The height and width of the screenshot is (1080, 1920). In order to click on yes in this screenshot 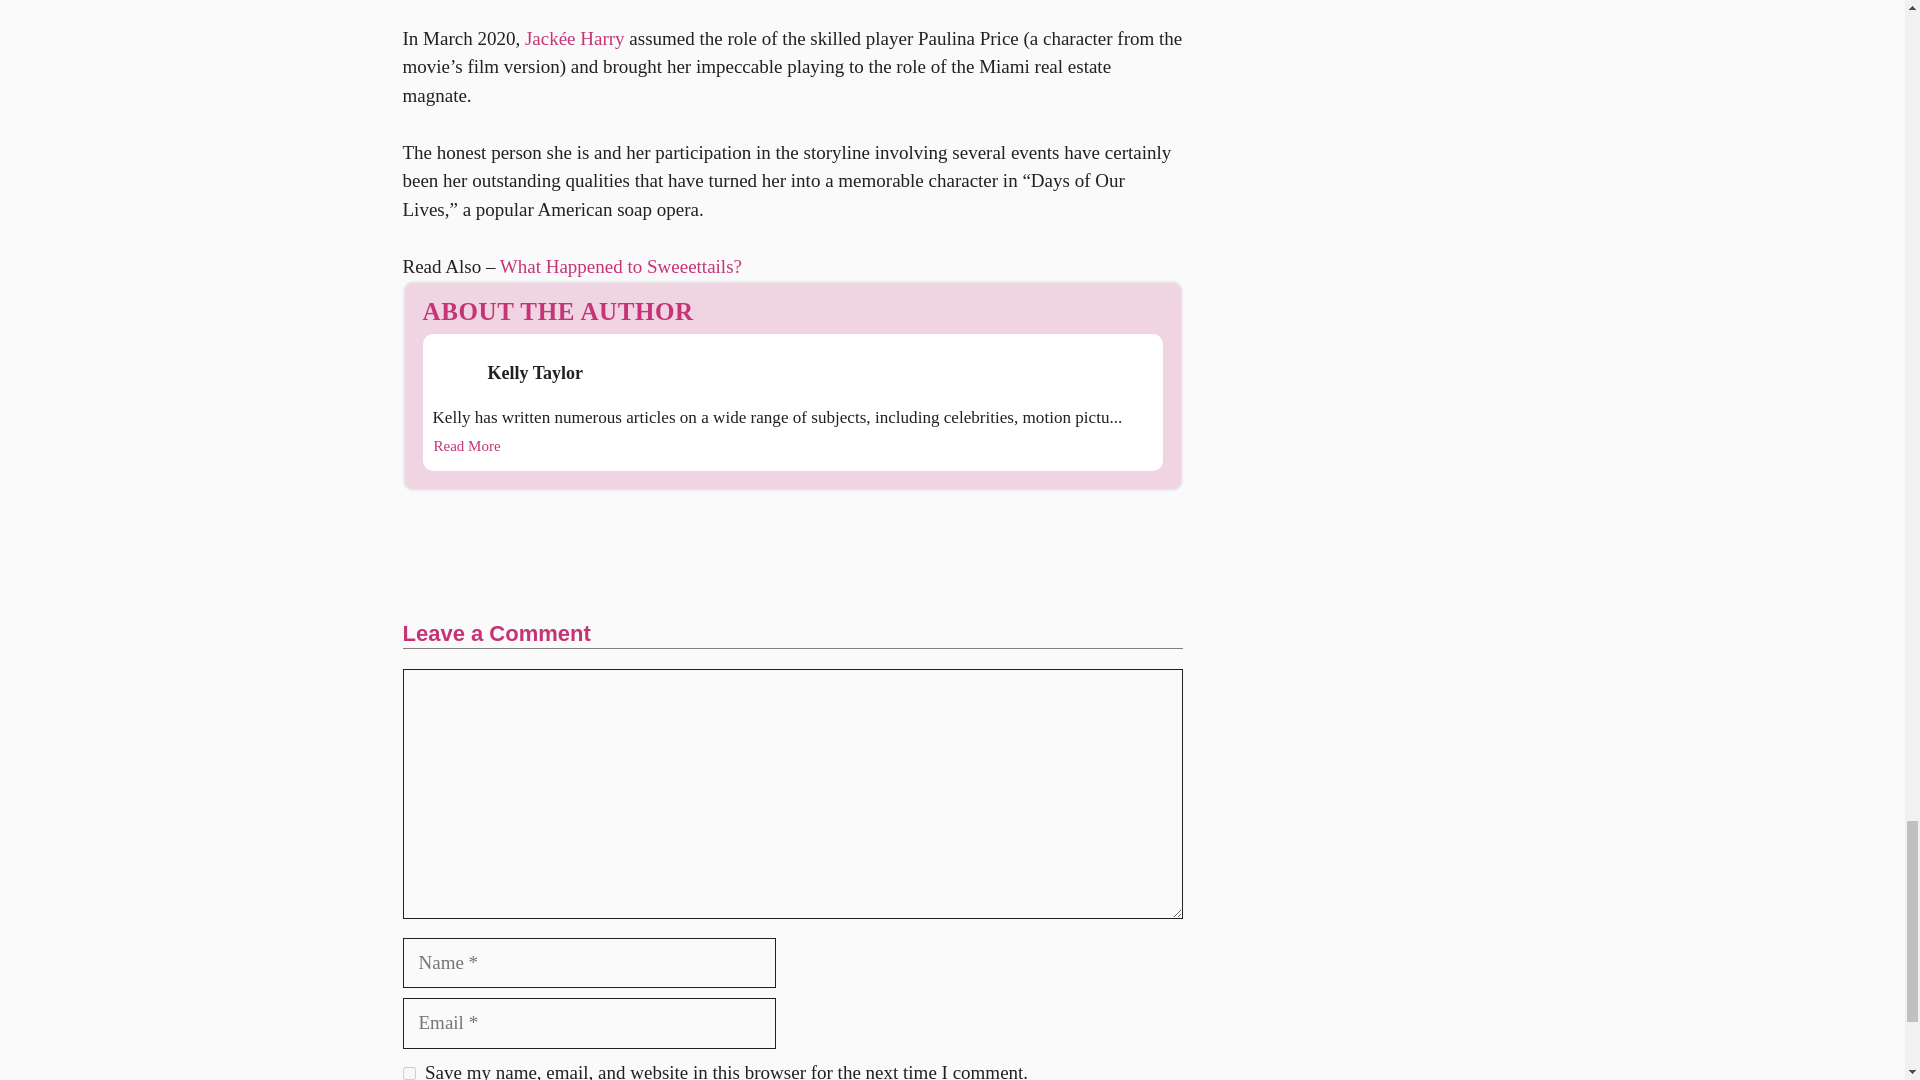, I will do `click(408, 1074)`.